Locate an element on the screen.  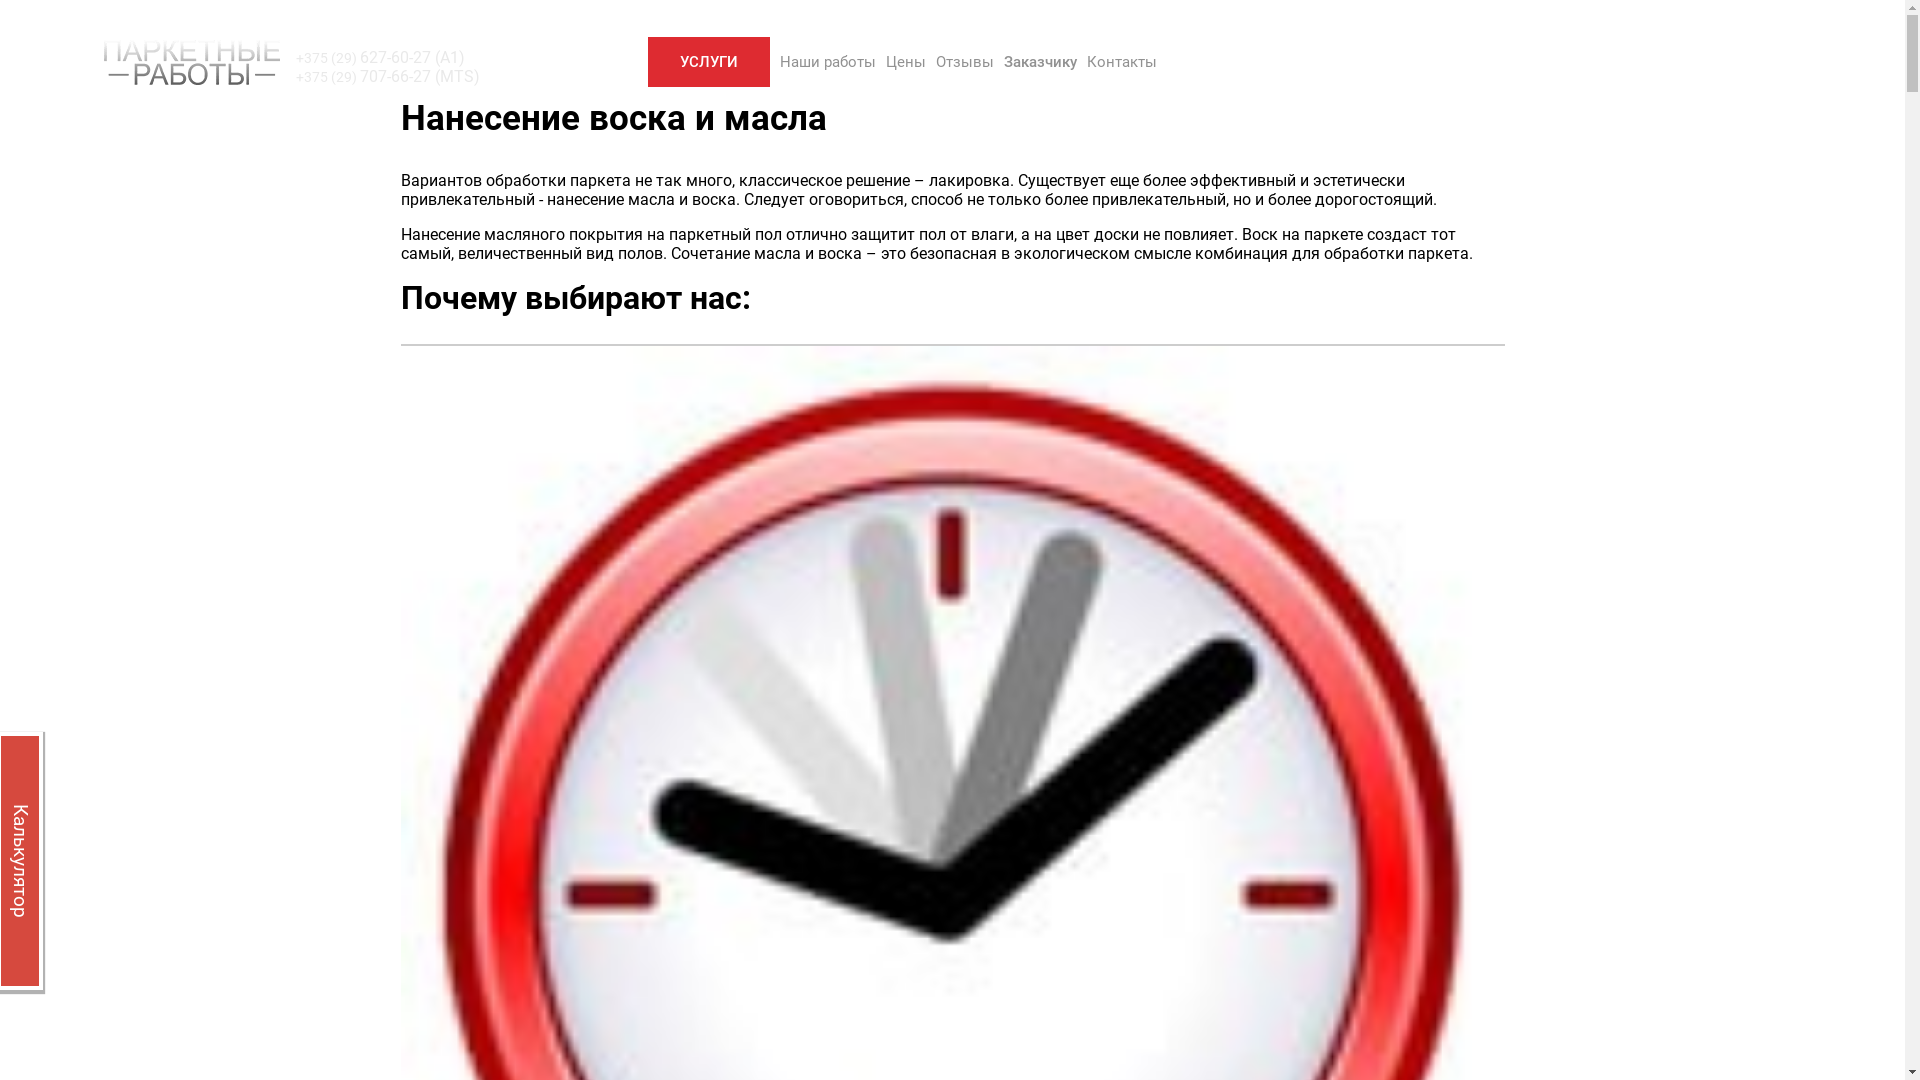
+375 (29) 707-66-27 (MTS) is located at coordinates (388, 76).